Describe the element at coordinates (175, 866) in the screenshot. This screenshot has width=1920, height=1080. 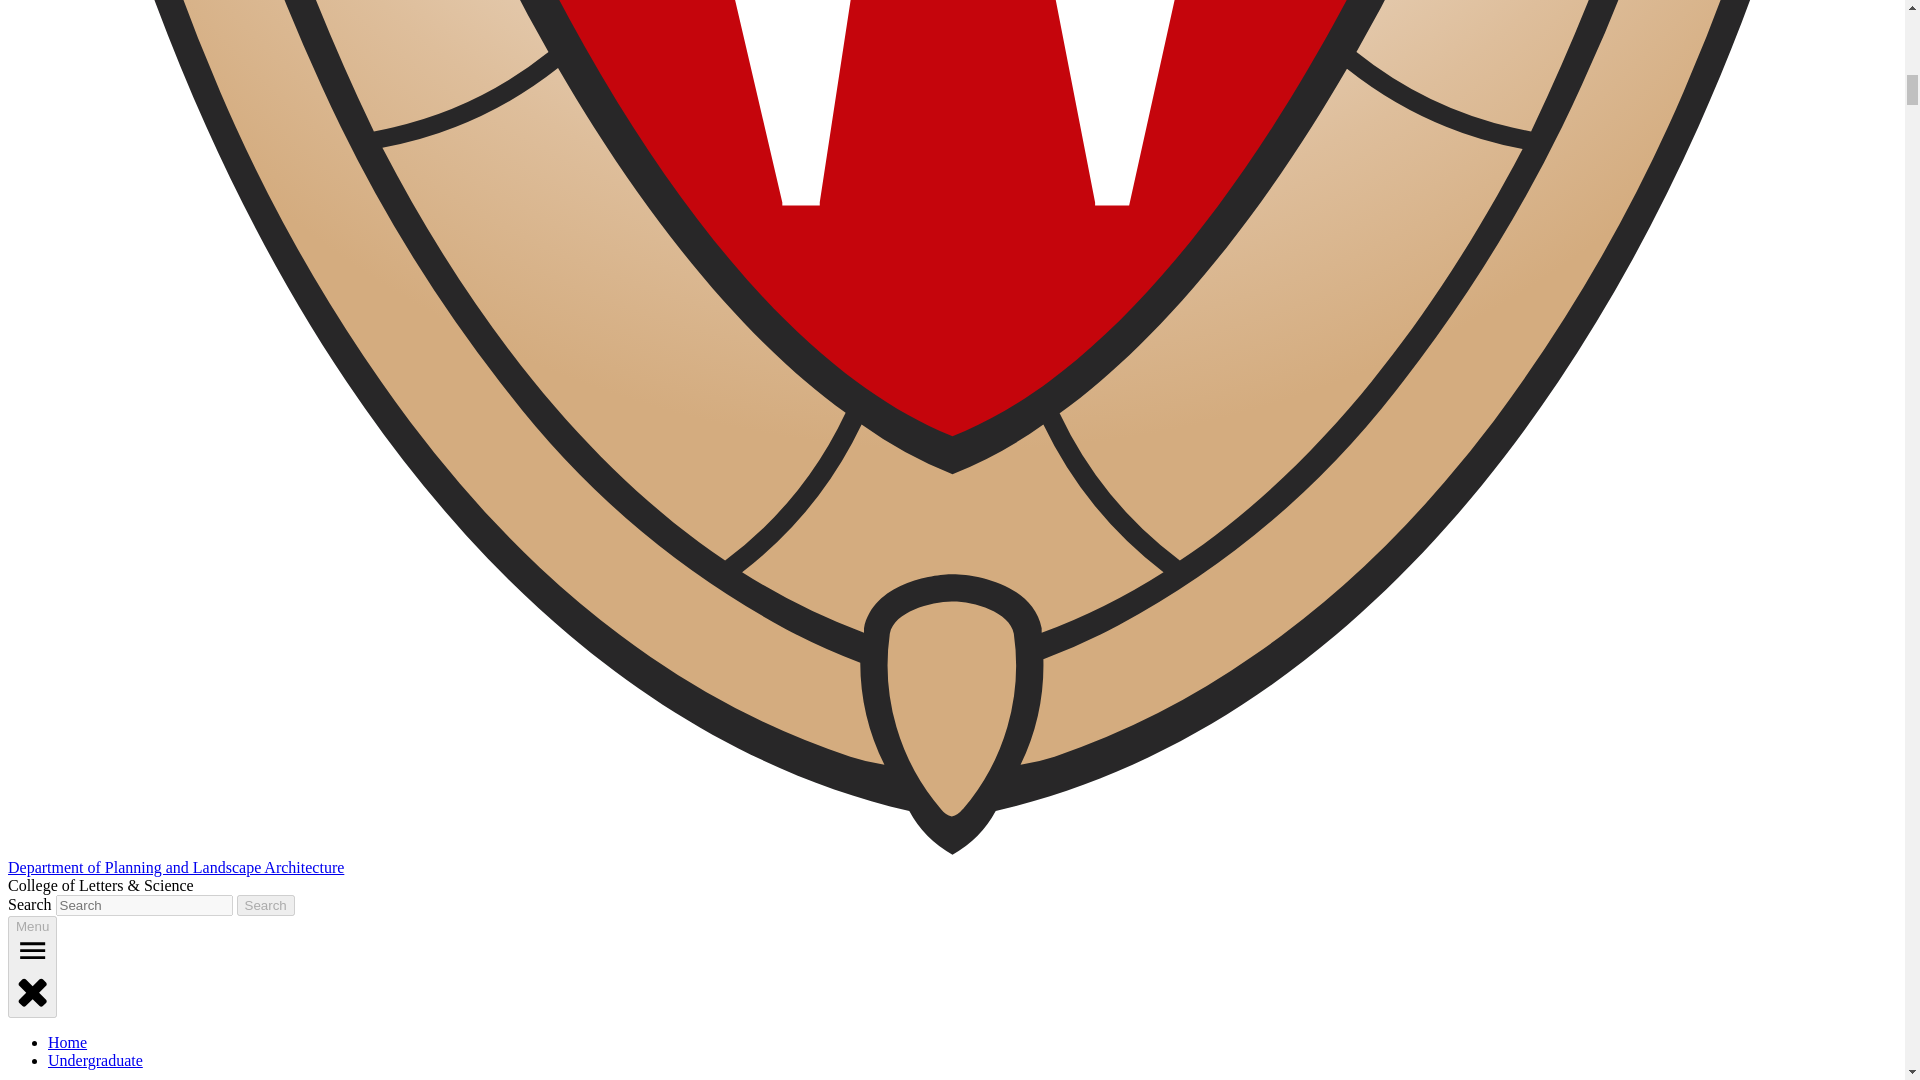
I see `Department of Planning and Landscape Architecture` at that location.